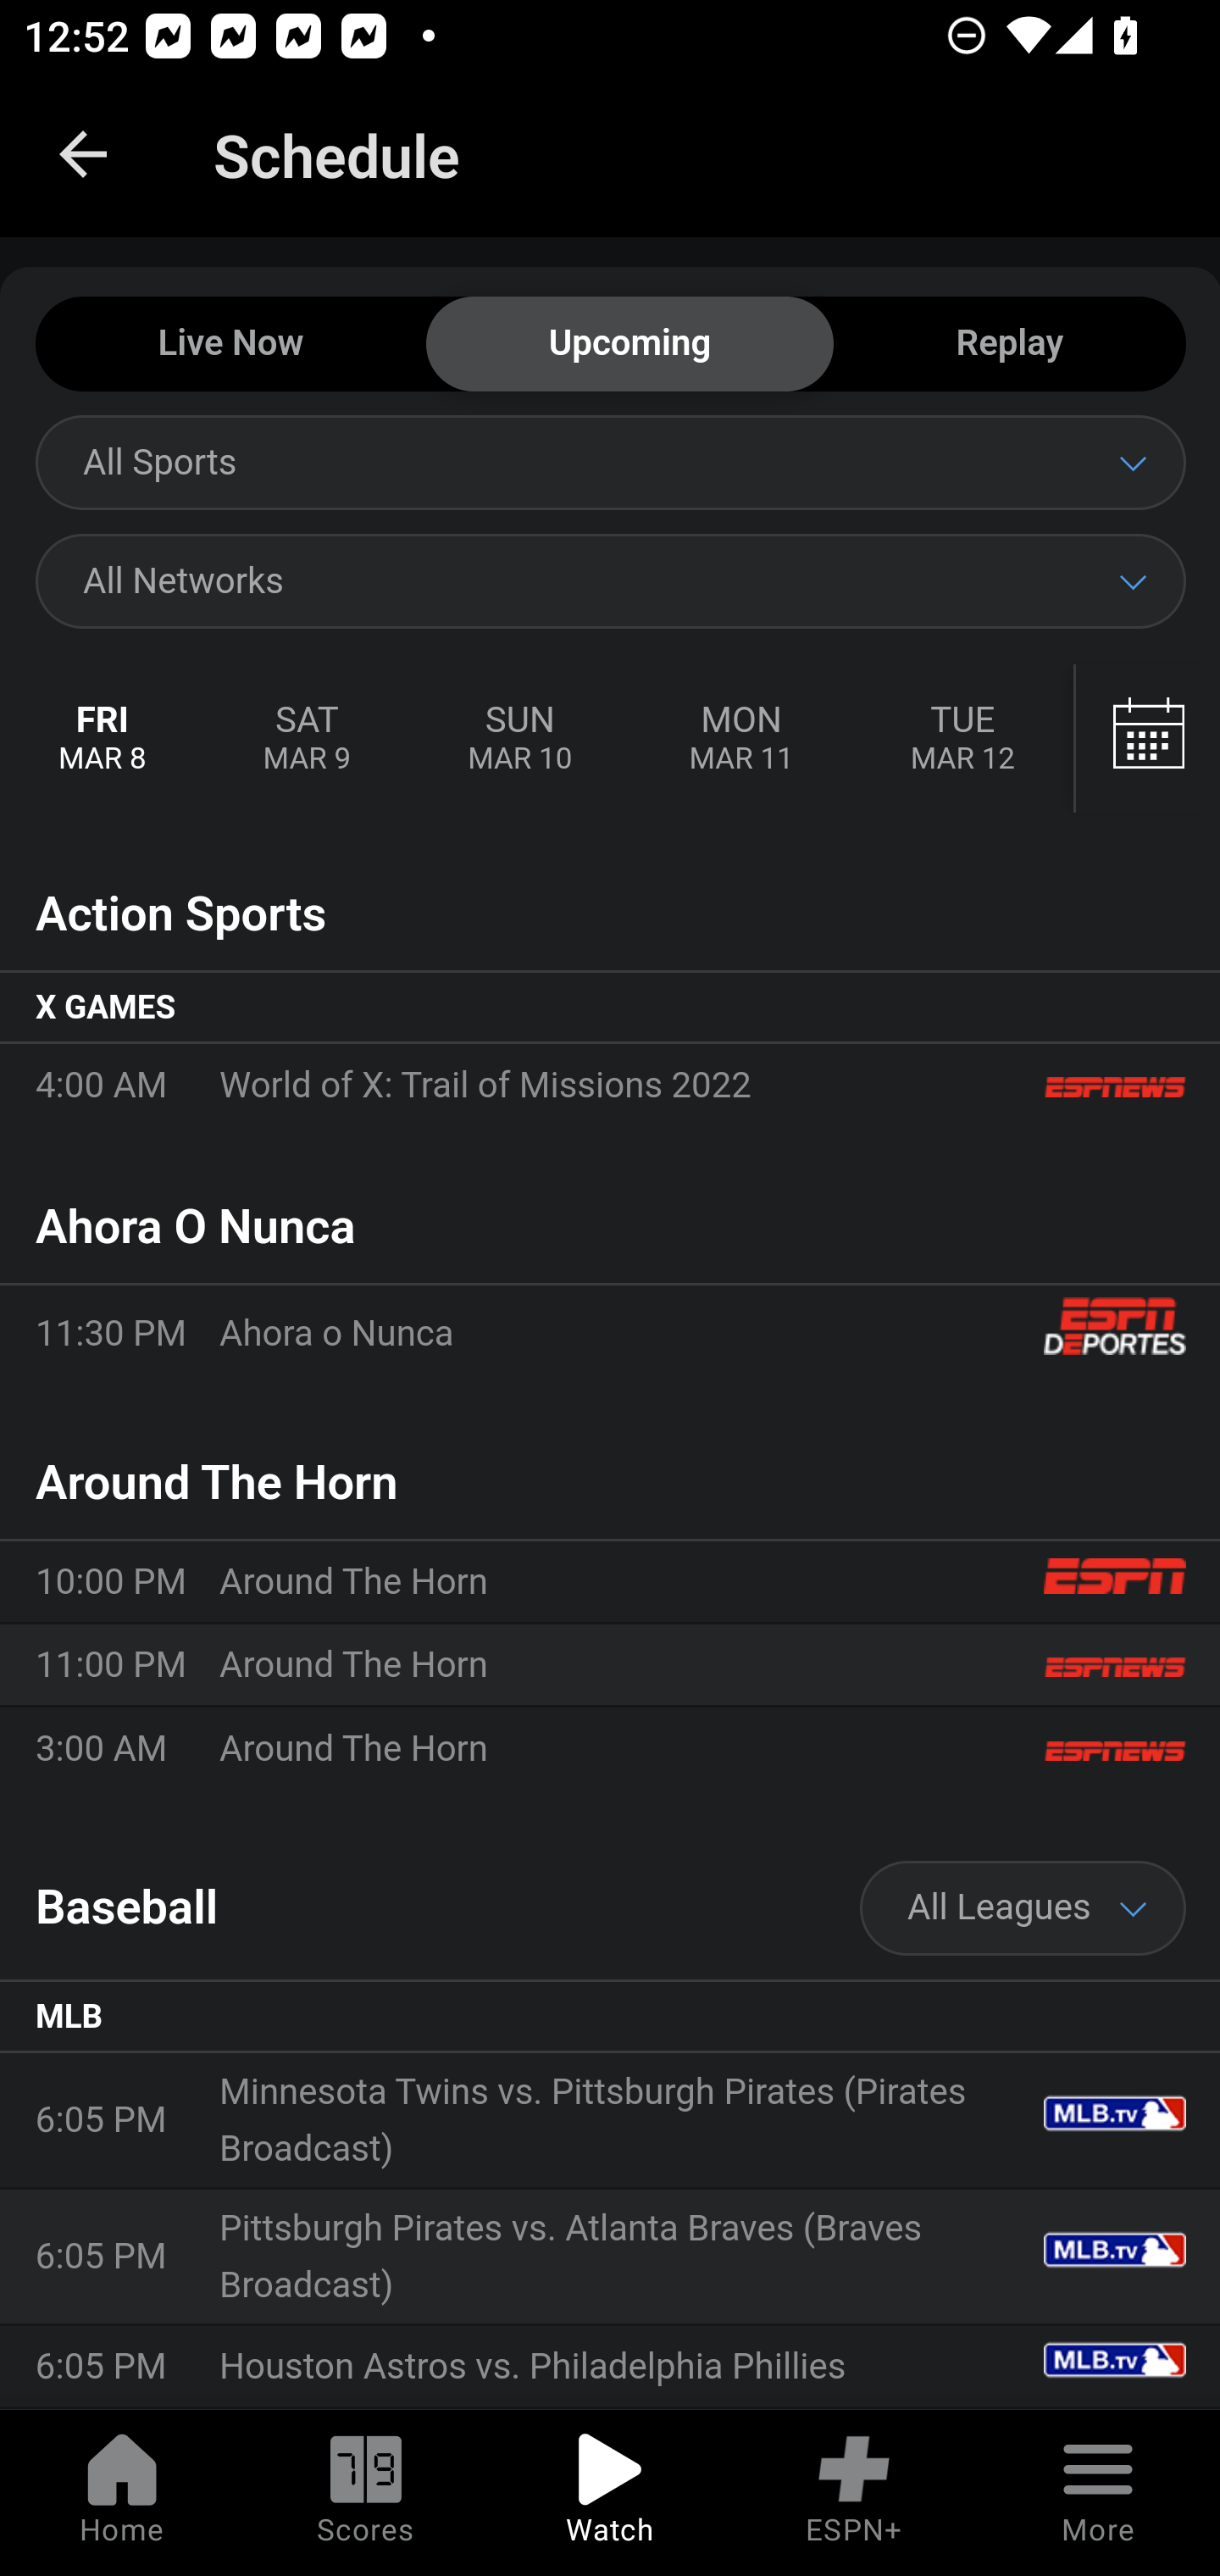 This screenshot has width=1220, height=2576. What do you see at coordinates (230, 345) in the screenshot?
I see `Live Now` at bounding box center [230, 345].